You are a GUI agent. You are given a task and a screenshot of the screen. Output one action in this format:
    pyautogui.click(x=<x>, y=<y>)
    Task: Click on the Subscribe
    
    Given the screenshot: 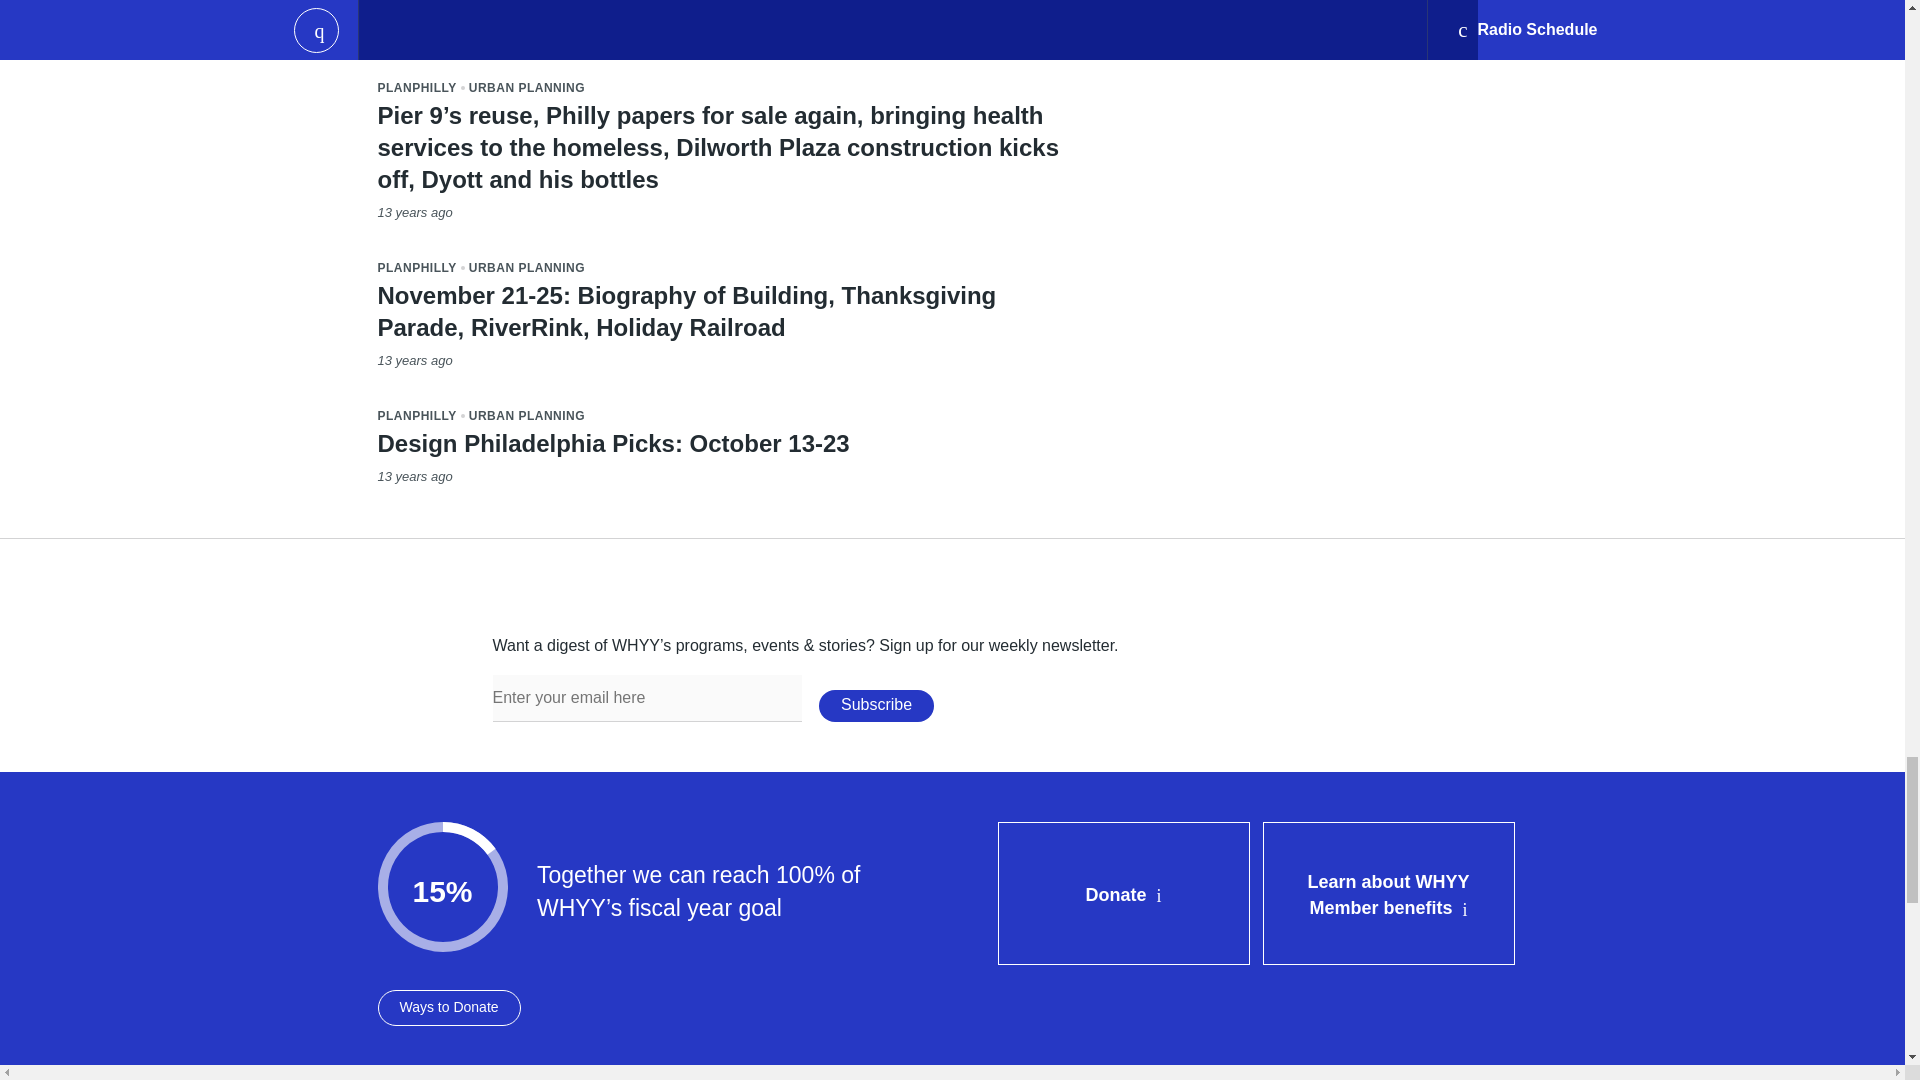 What is the action you would take?
    pyautogui.click(x=876, y=706)
    